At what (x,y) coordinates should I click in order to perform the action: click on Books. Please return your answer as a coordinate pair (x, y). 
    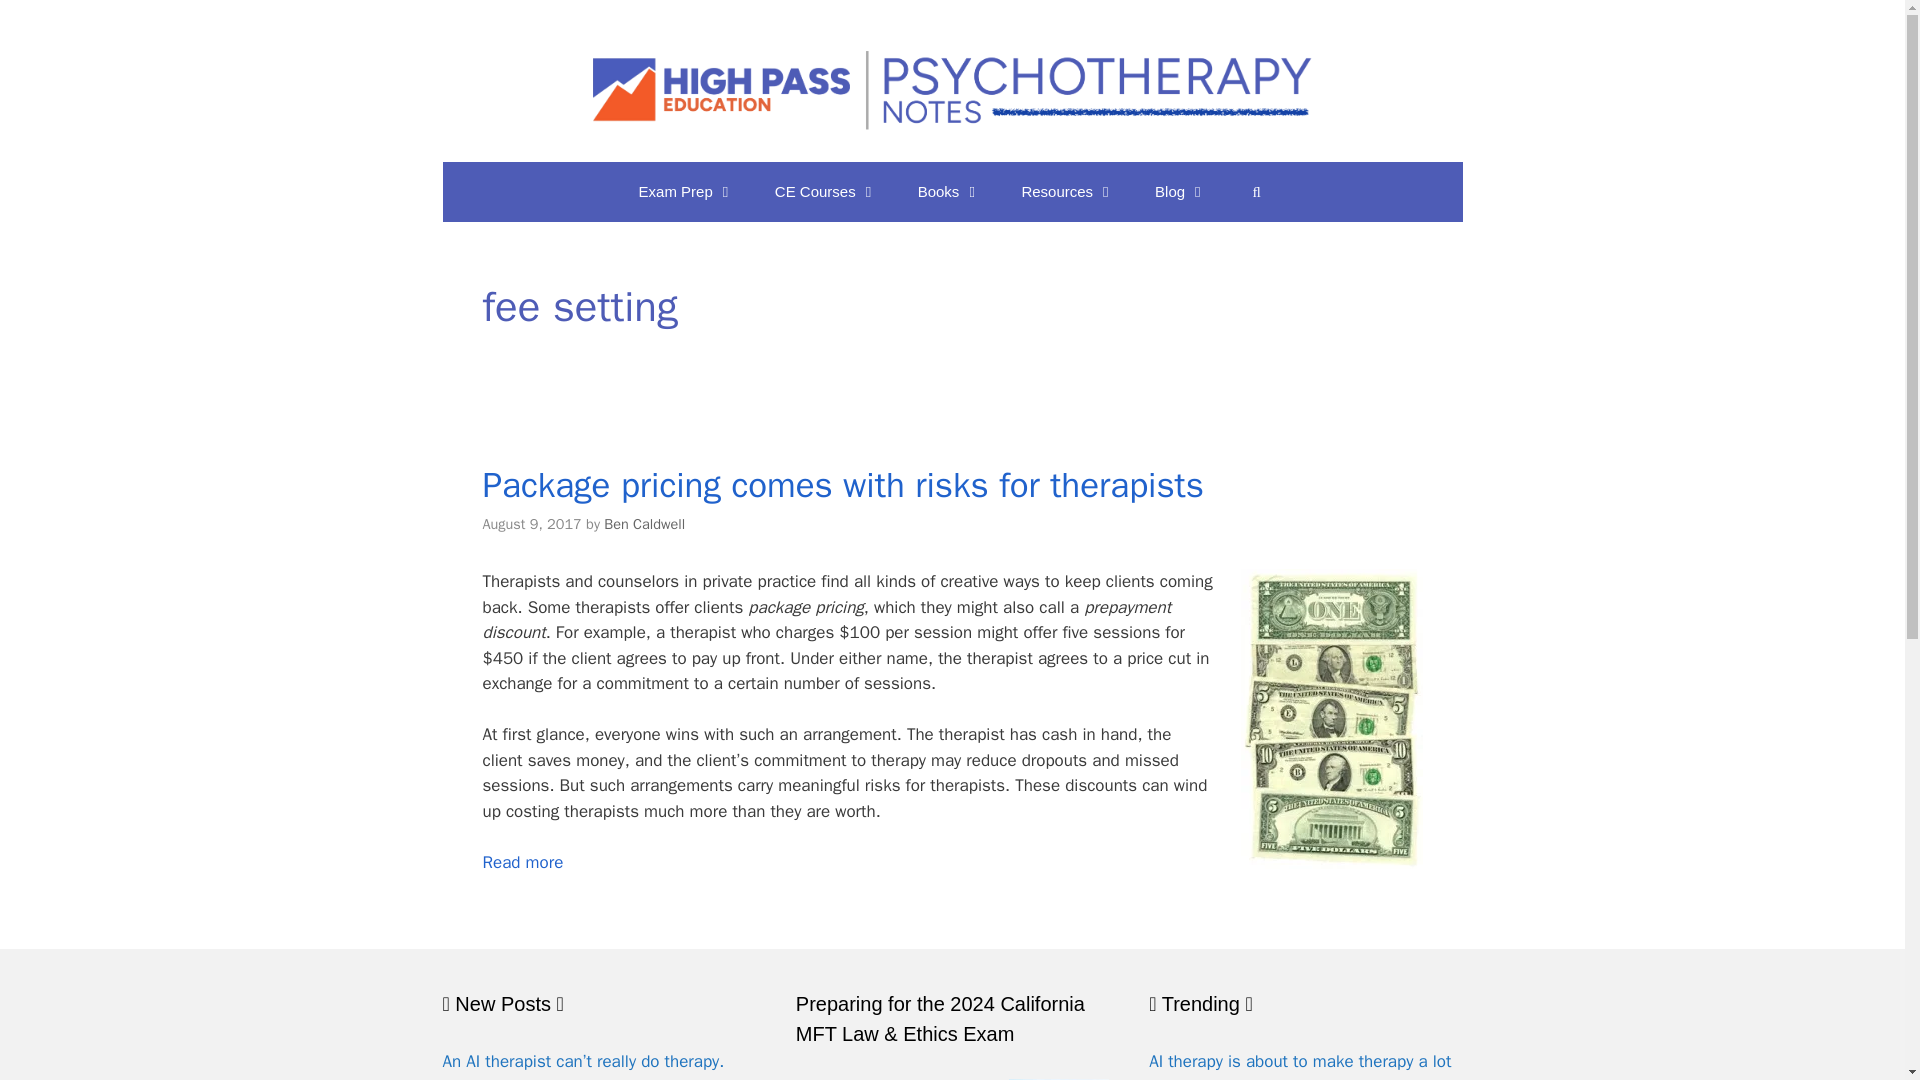
    Looking at the image, I should click on (950, 192).